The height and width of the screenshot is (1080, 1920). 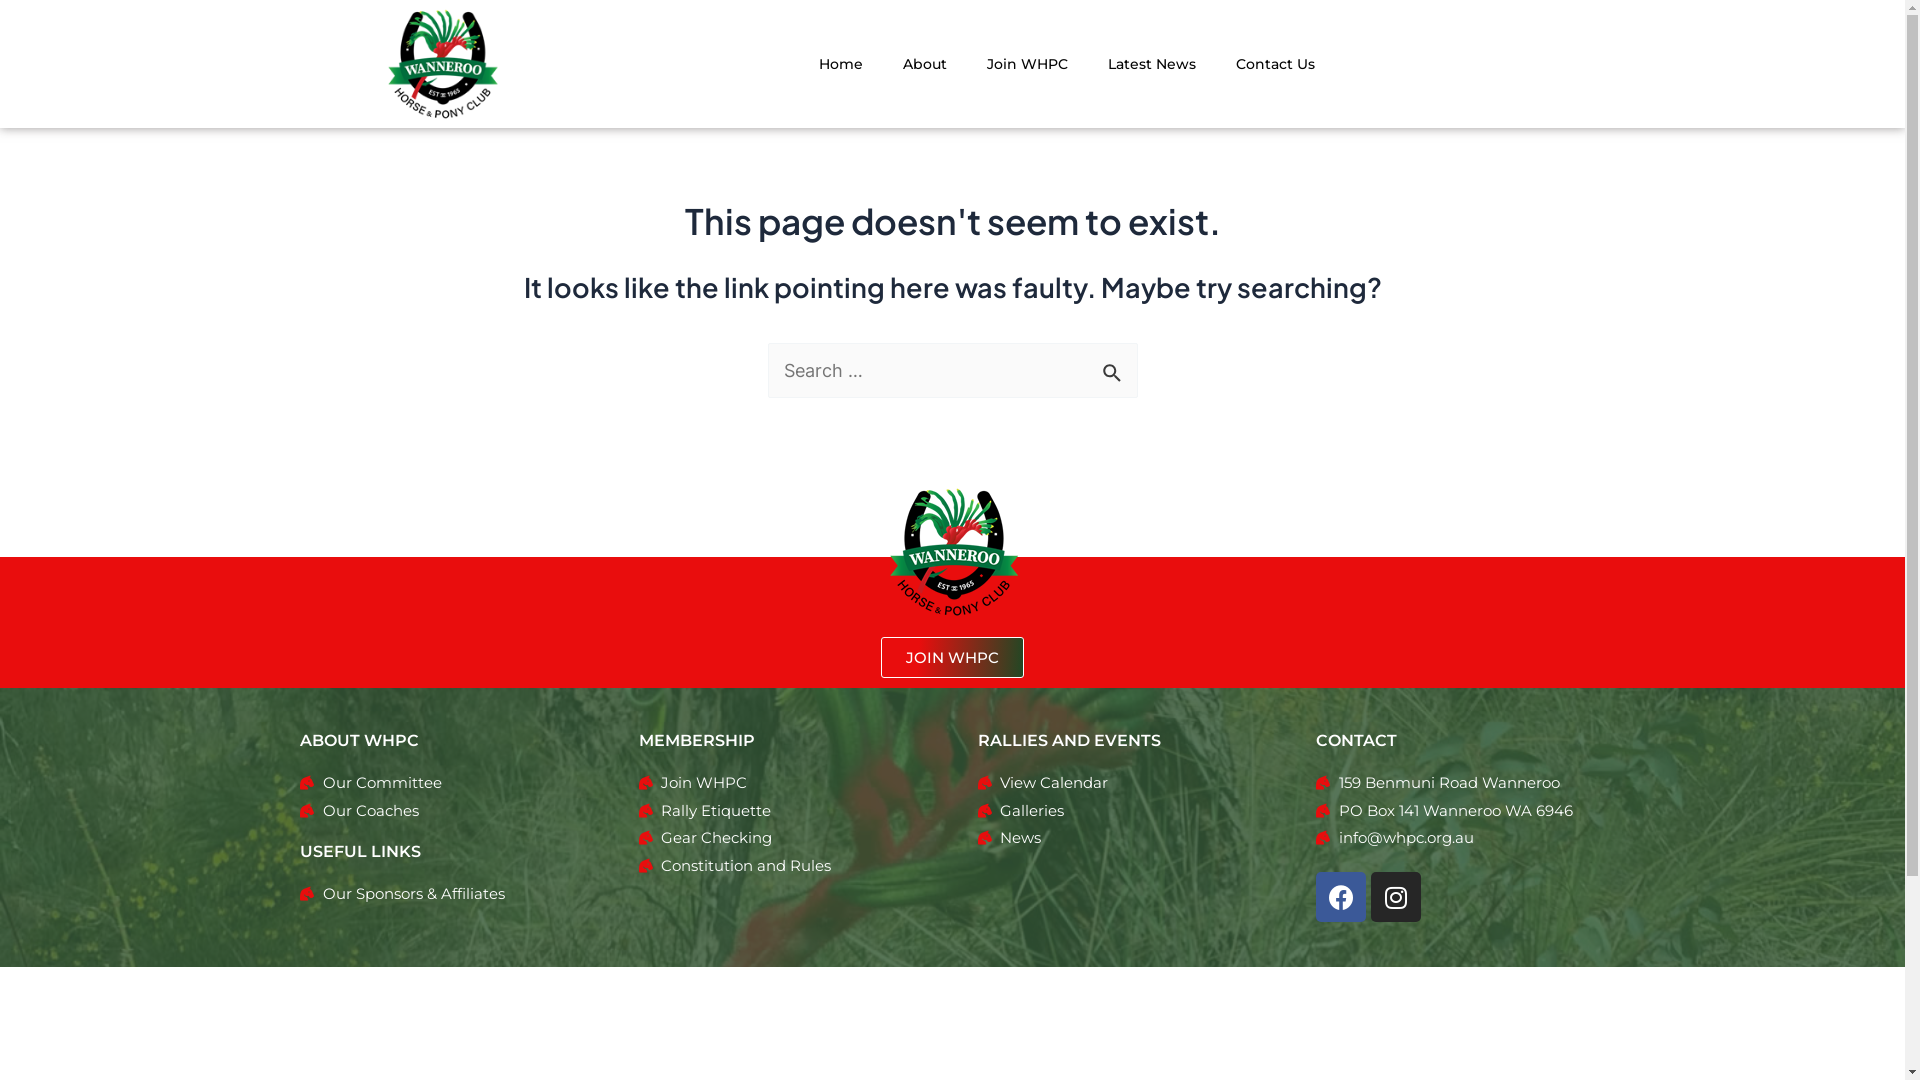 I want to click on Rally Etiquette, so click(x=784, y=811).